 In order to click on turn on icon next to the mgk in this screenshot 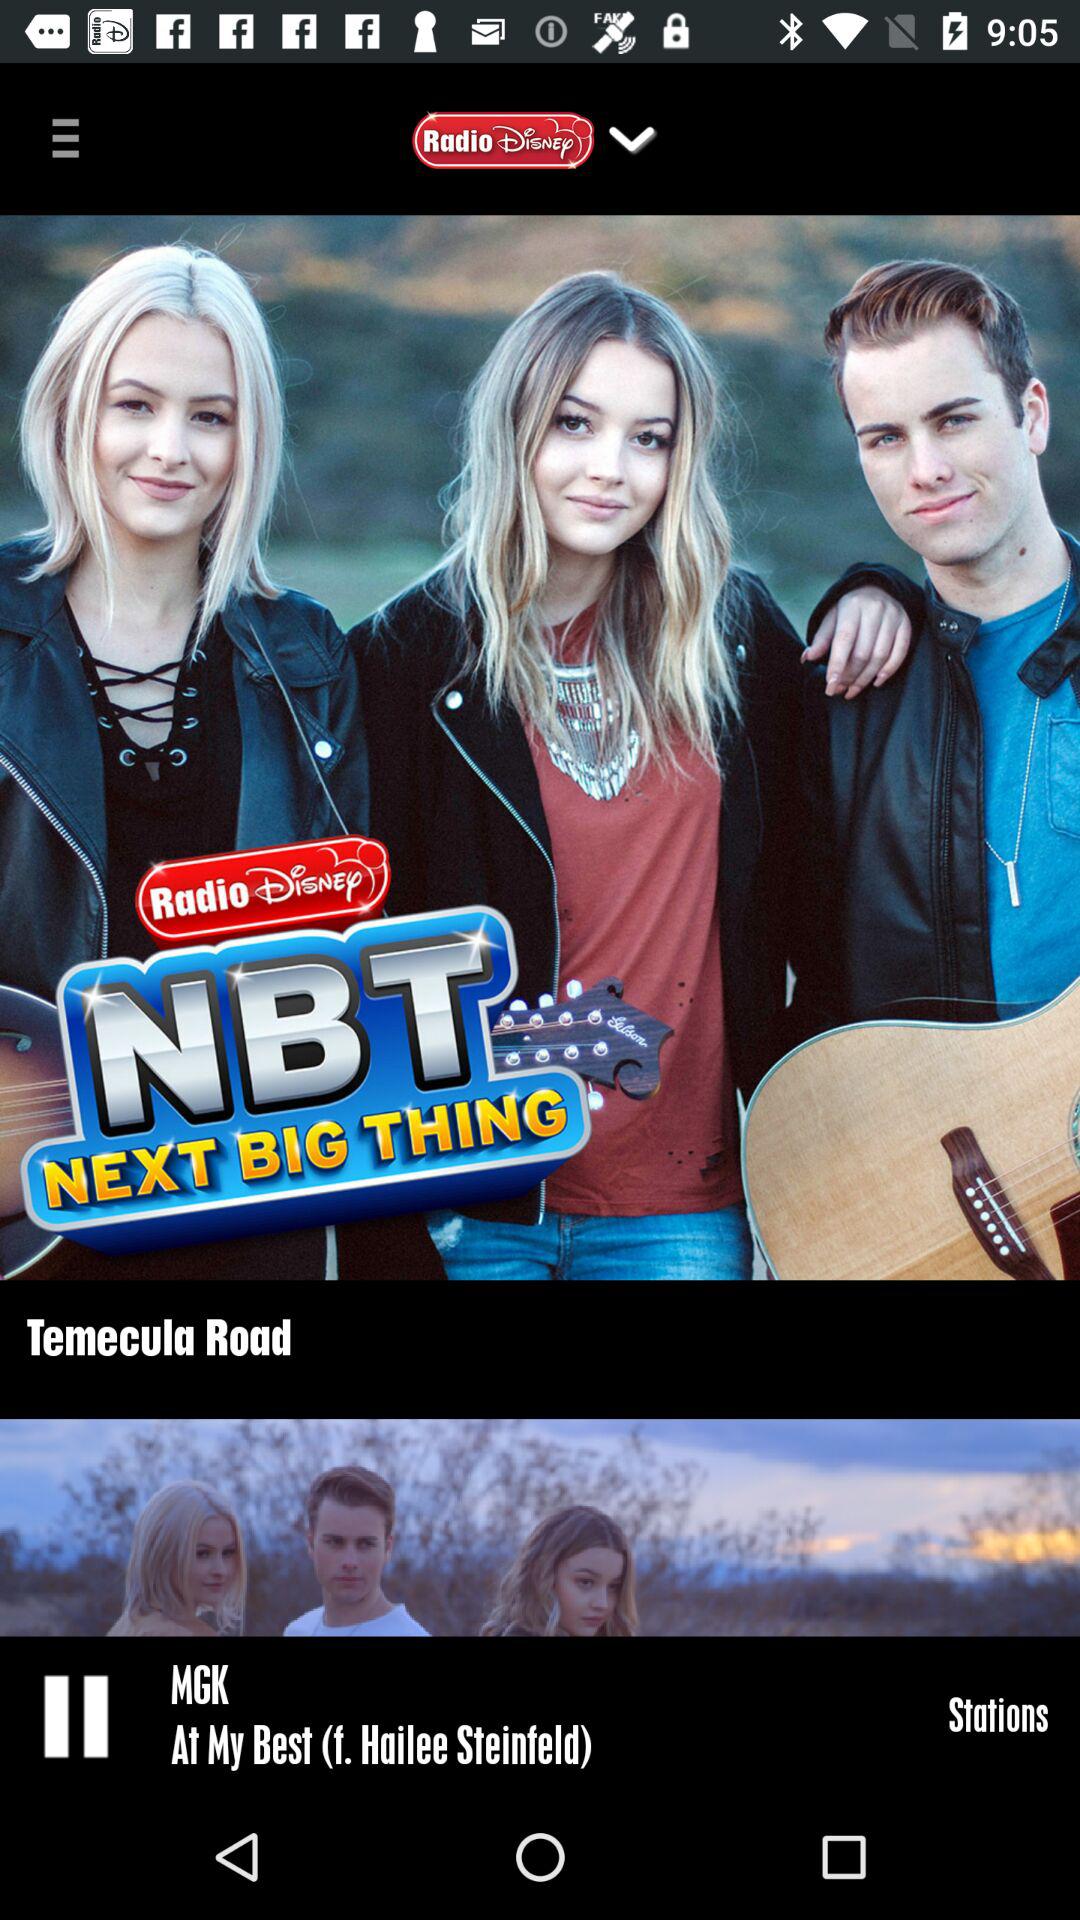, I will do `click(78, 1714)`.